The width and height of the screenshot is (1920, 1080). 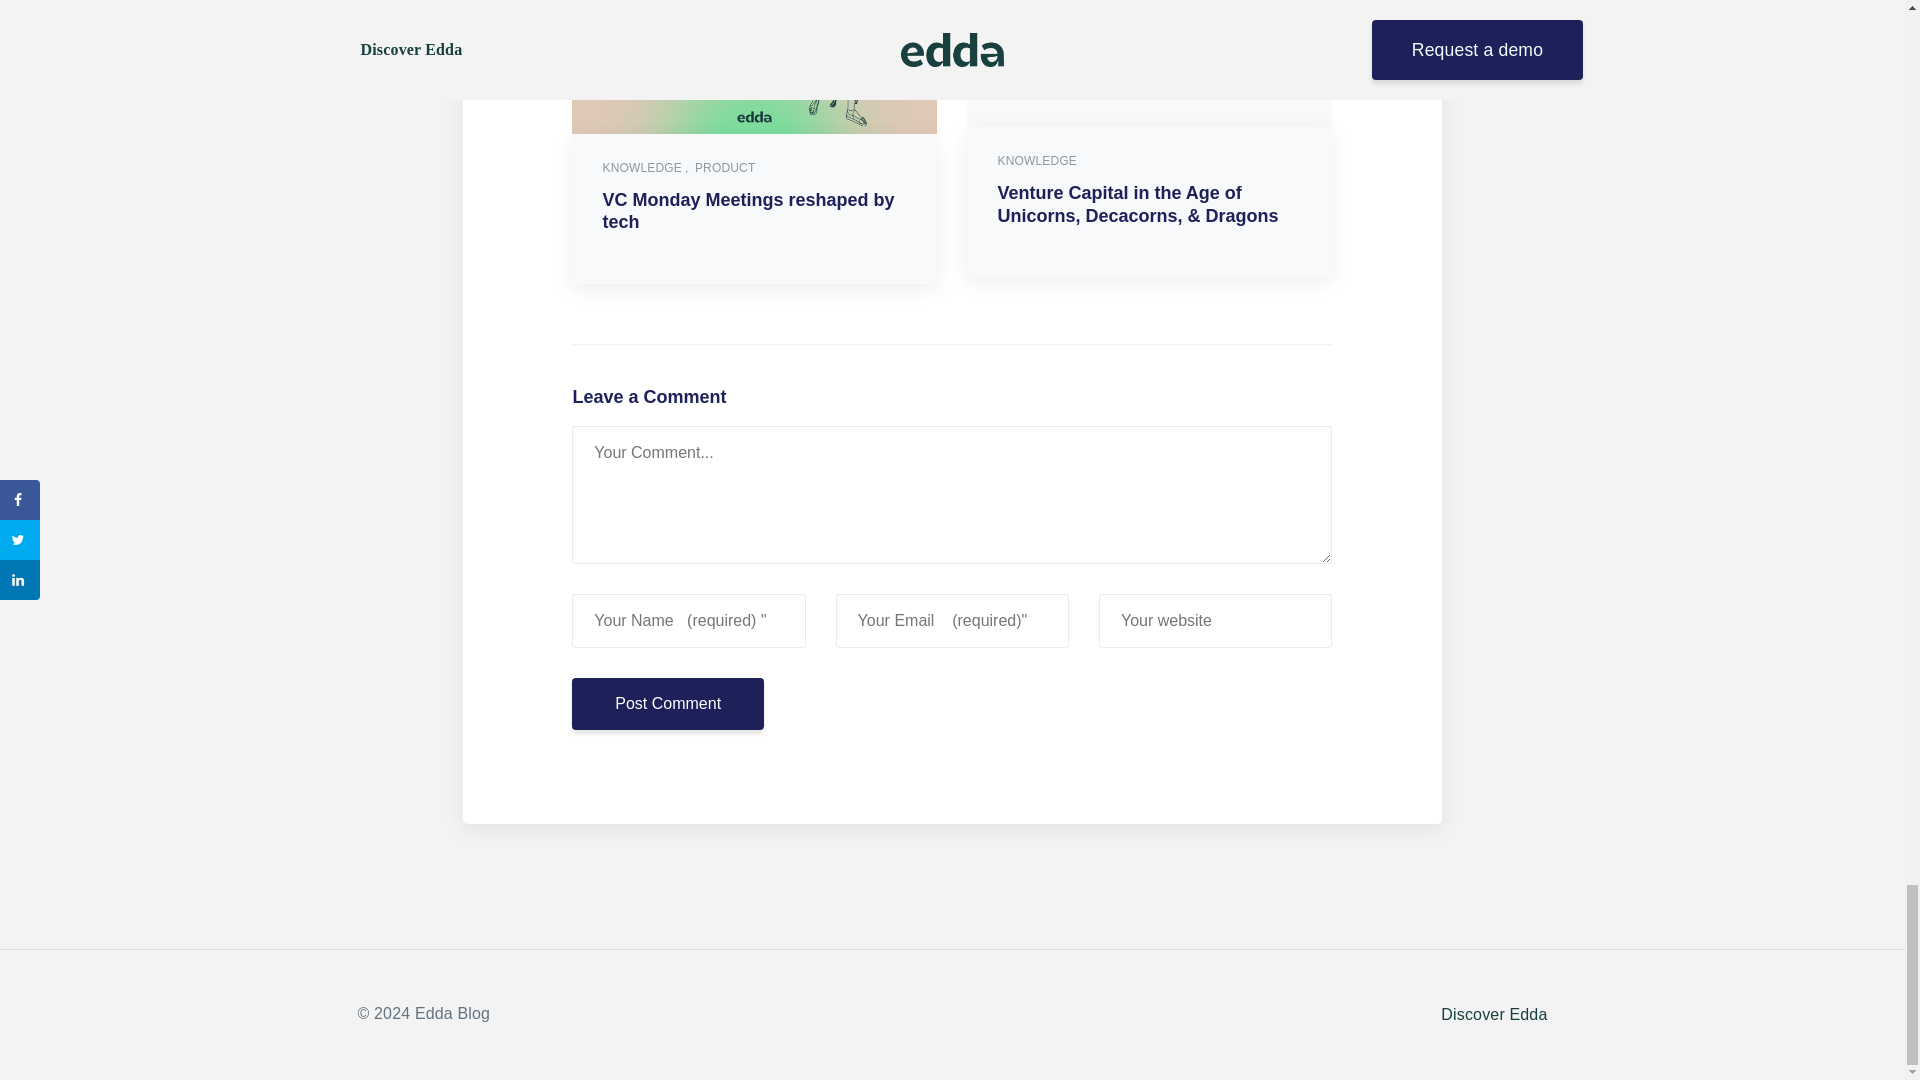 I want to click on PRODUCT, so click(x=724, y=167).